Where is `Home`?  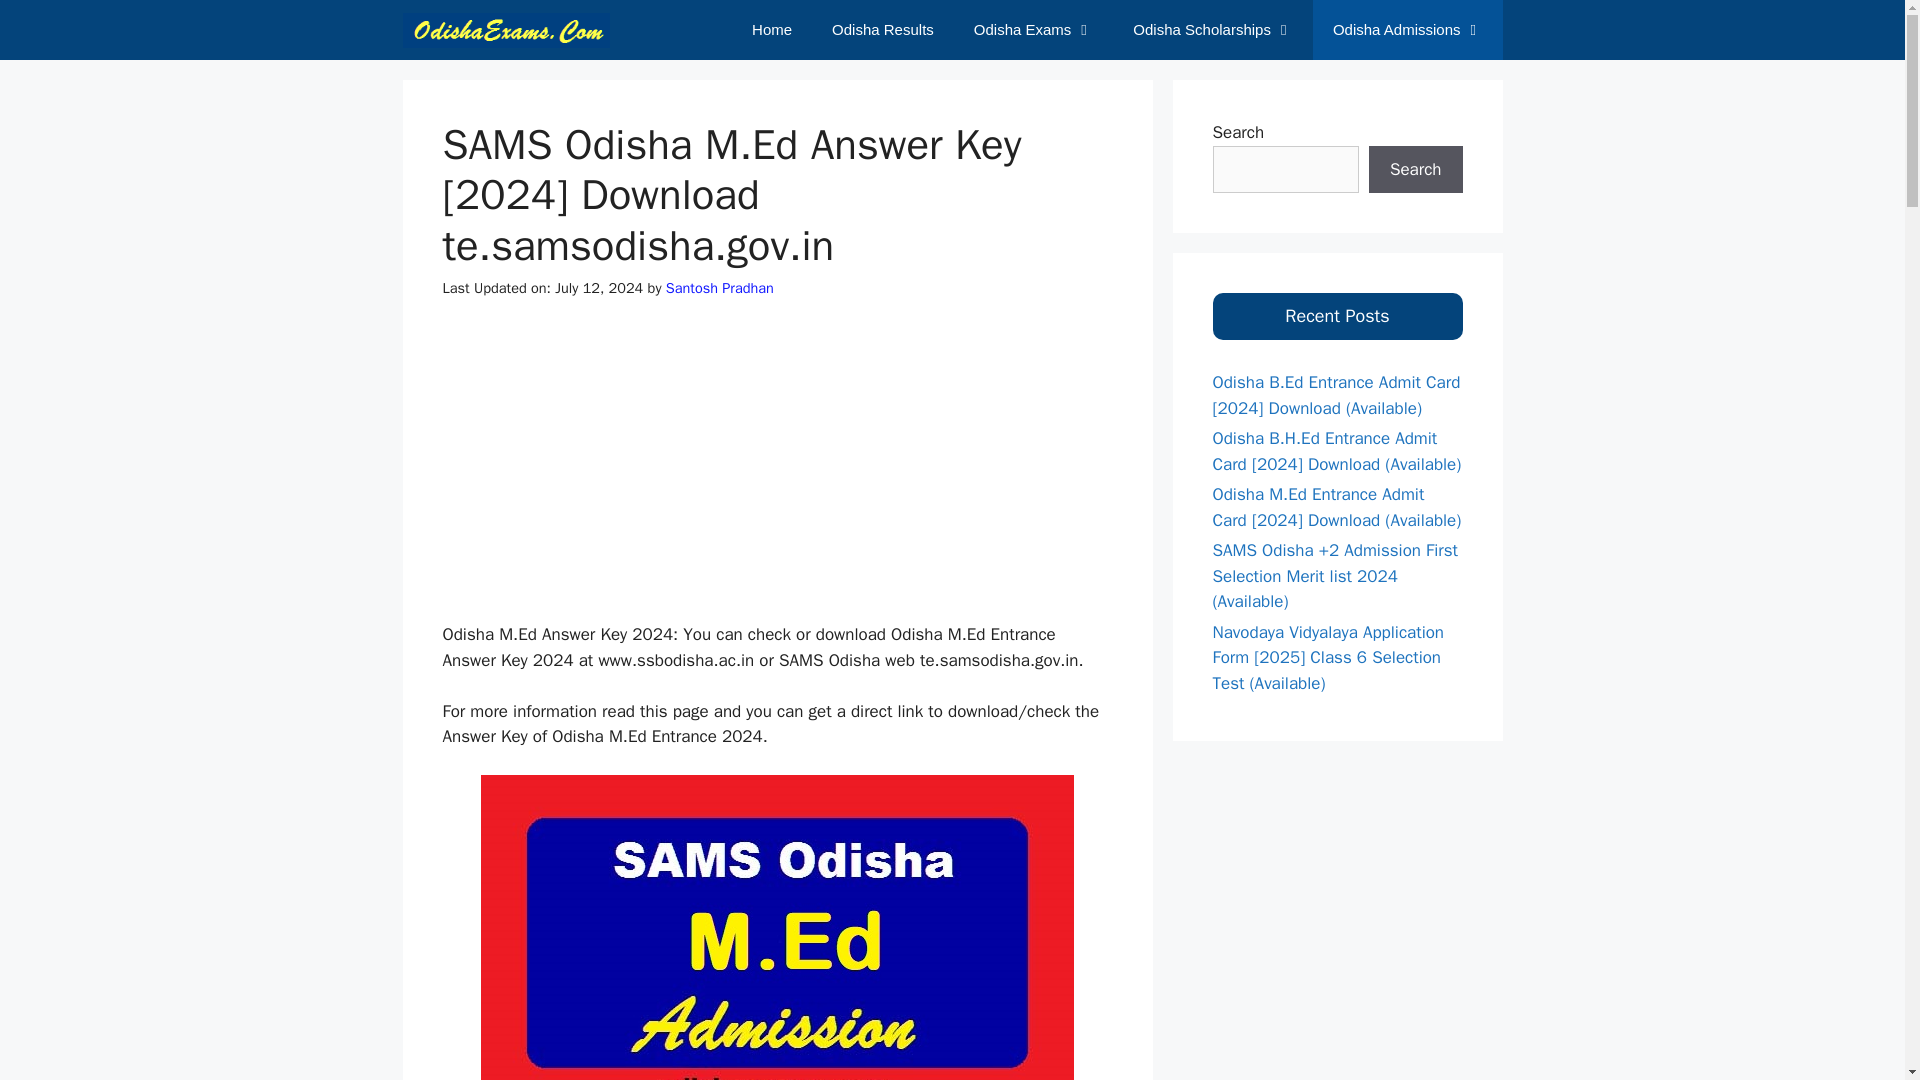
Home is located at coordinates (772, 30).